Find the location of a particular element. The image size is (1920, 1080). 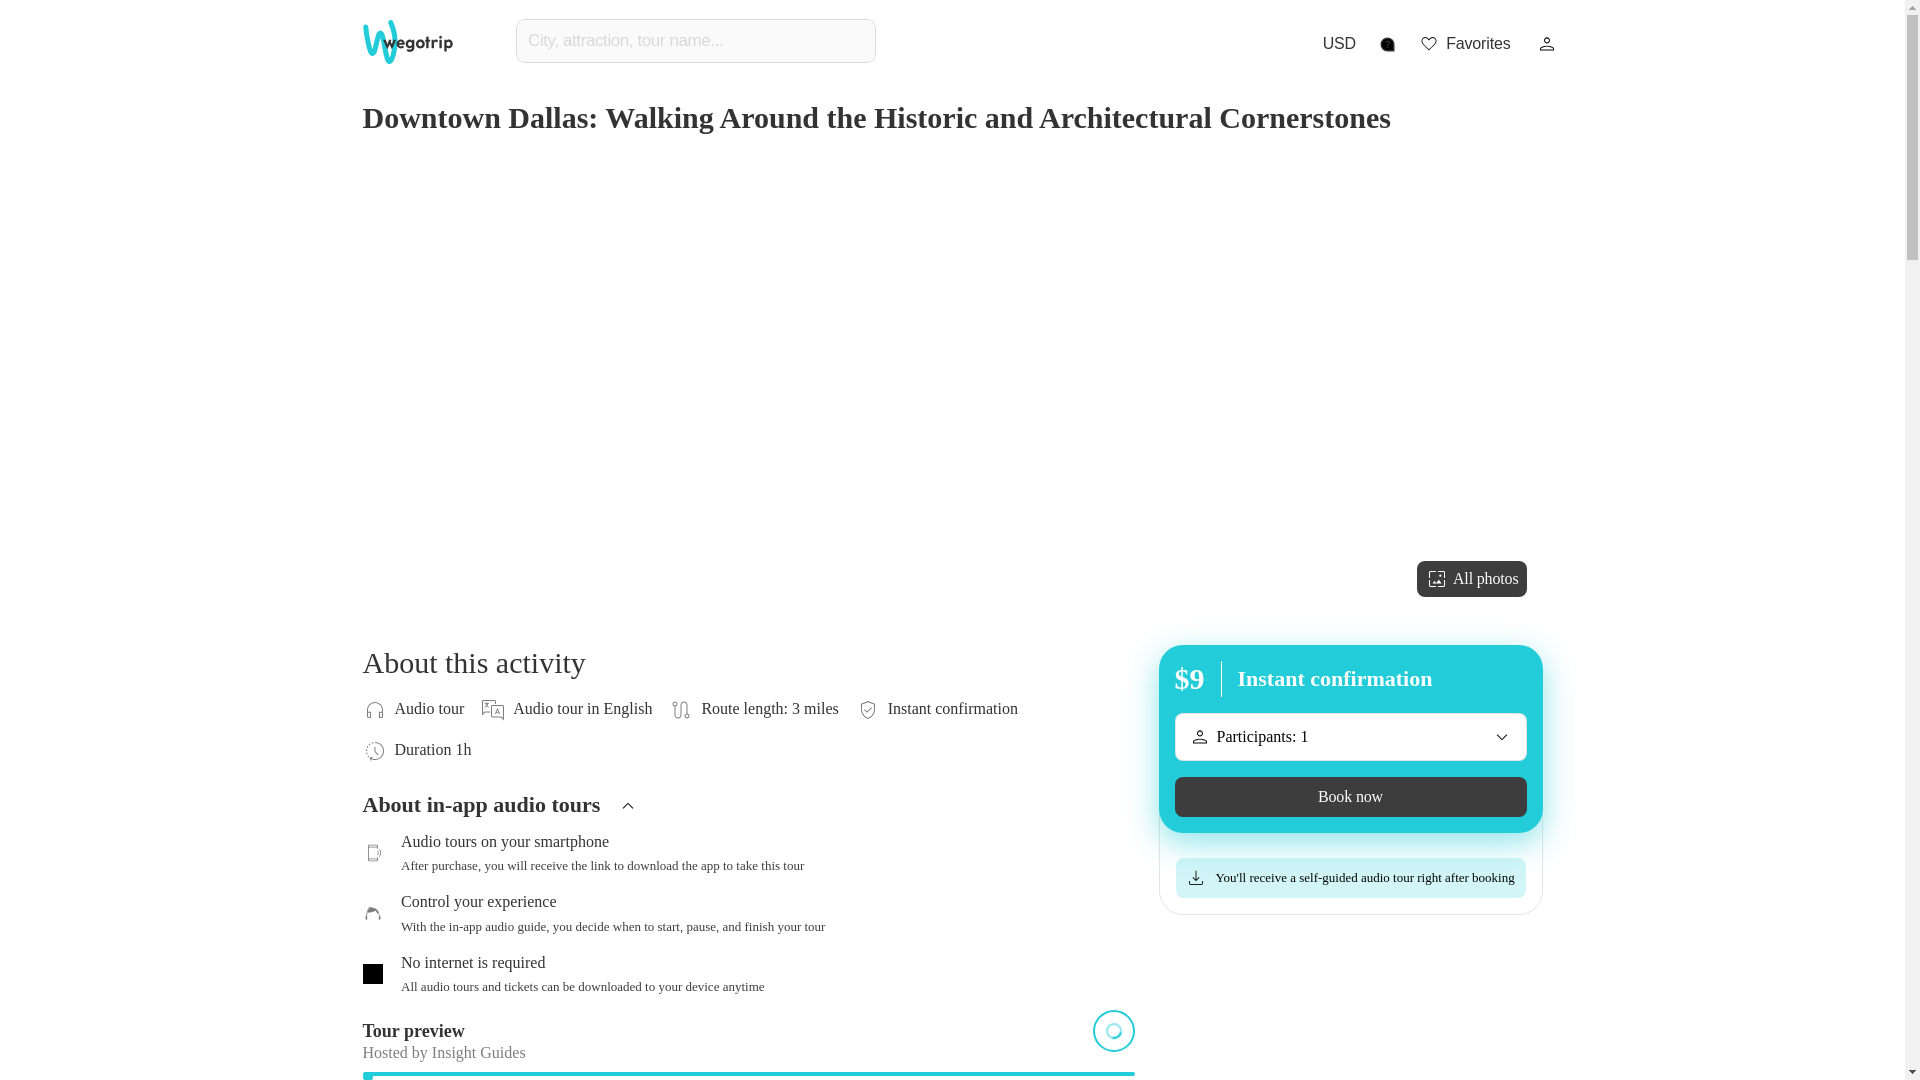

USD is located at coordinates (1338, 43).